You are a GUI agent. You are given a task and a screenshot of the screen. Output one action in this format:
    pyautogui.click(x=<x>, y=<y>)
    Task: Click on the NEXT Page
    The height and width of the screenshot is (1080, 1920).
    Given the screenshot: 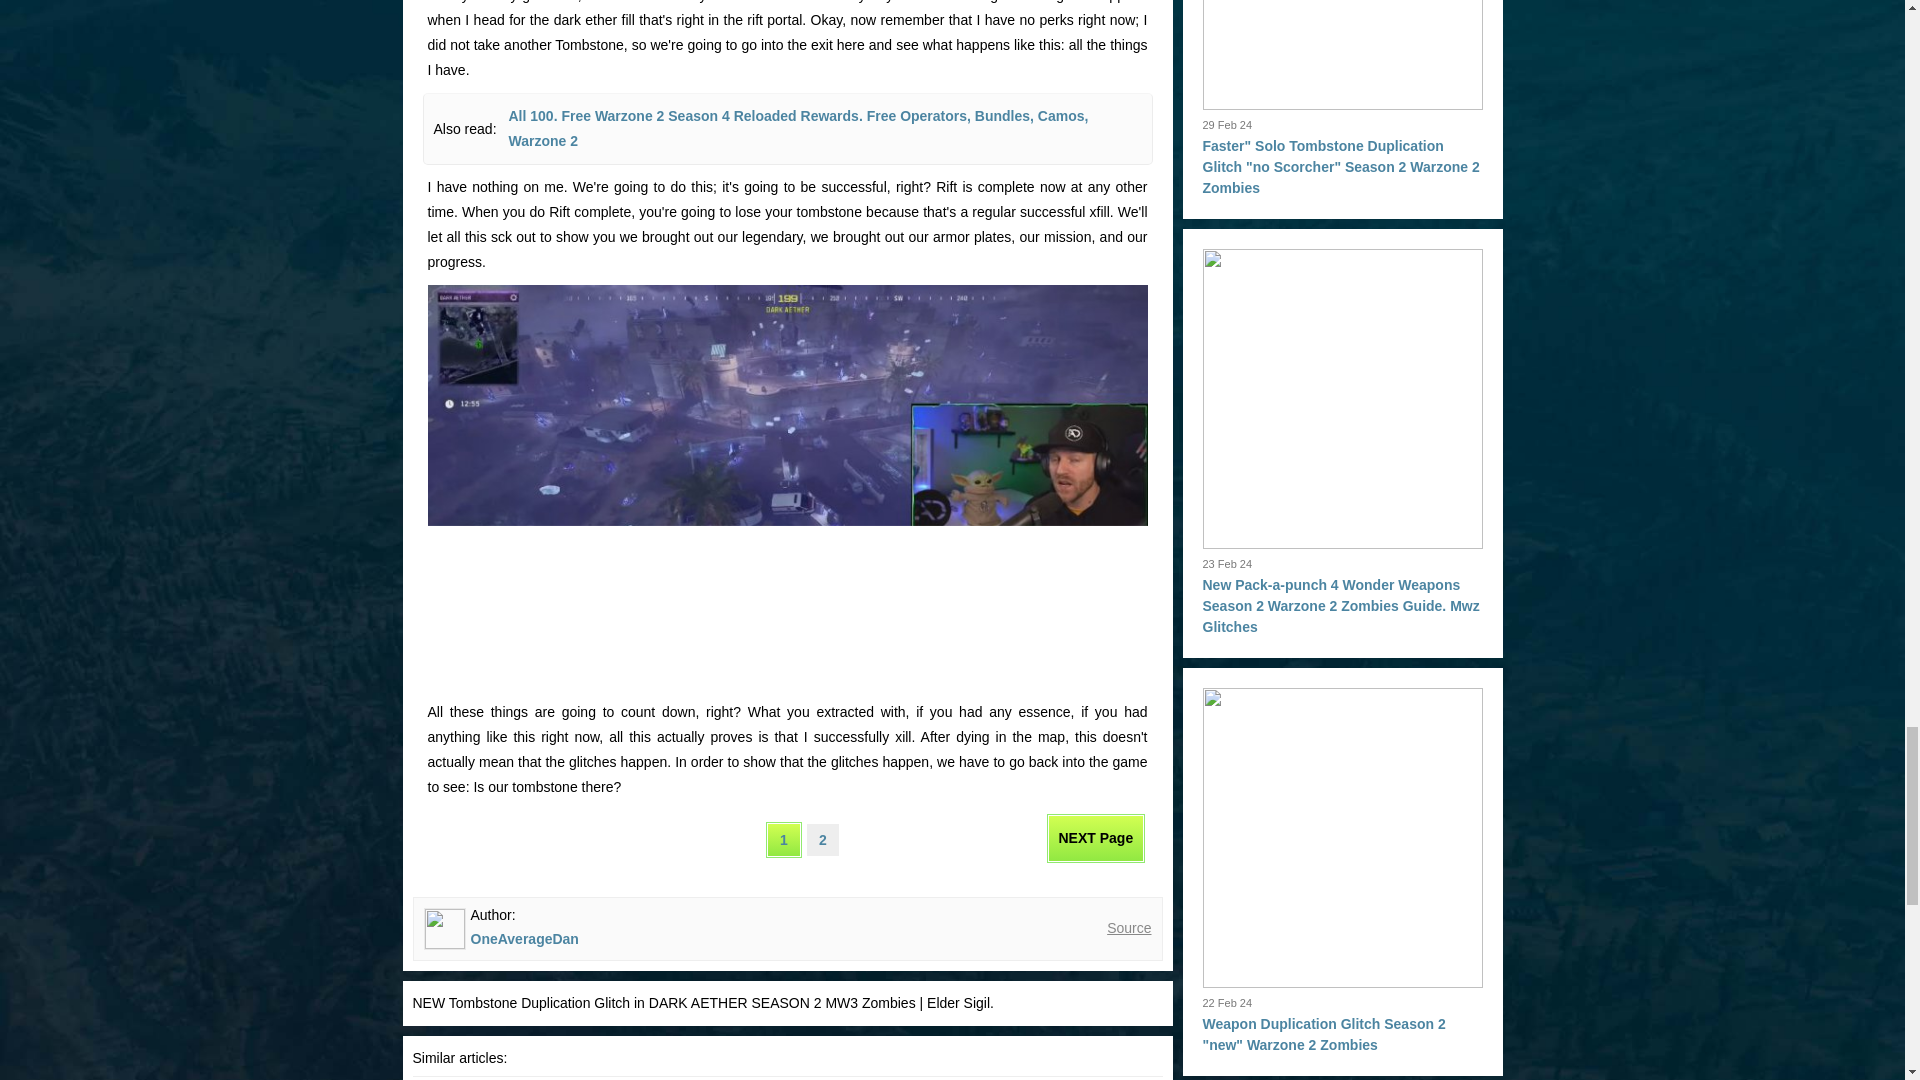 What is the action you would take?
    pyautogui.click(x=1096, y=838)
    